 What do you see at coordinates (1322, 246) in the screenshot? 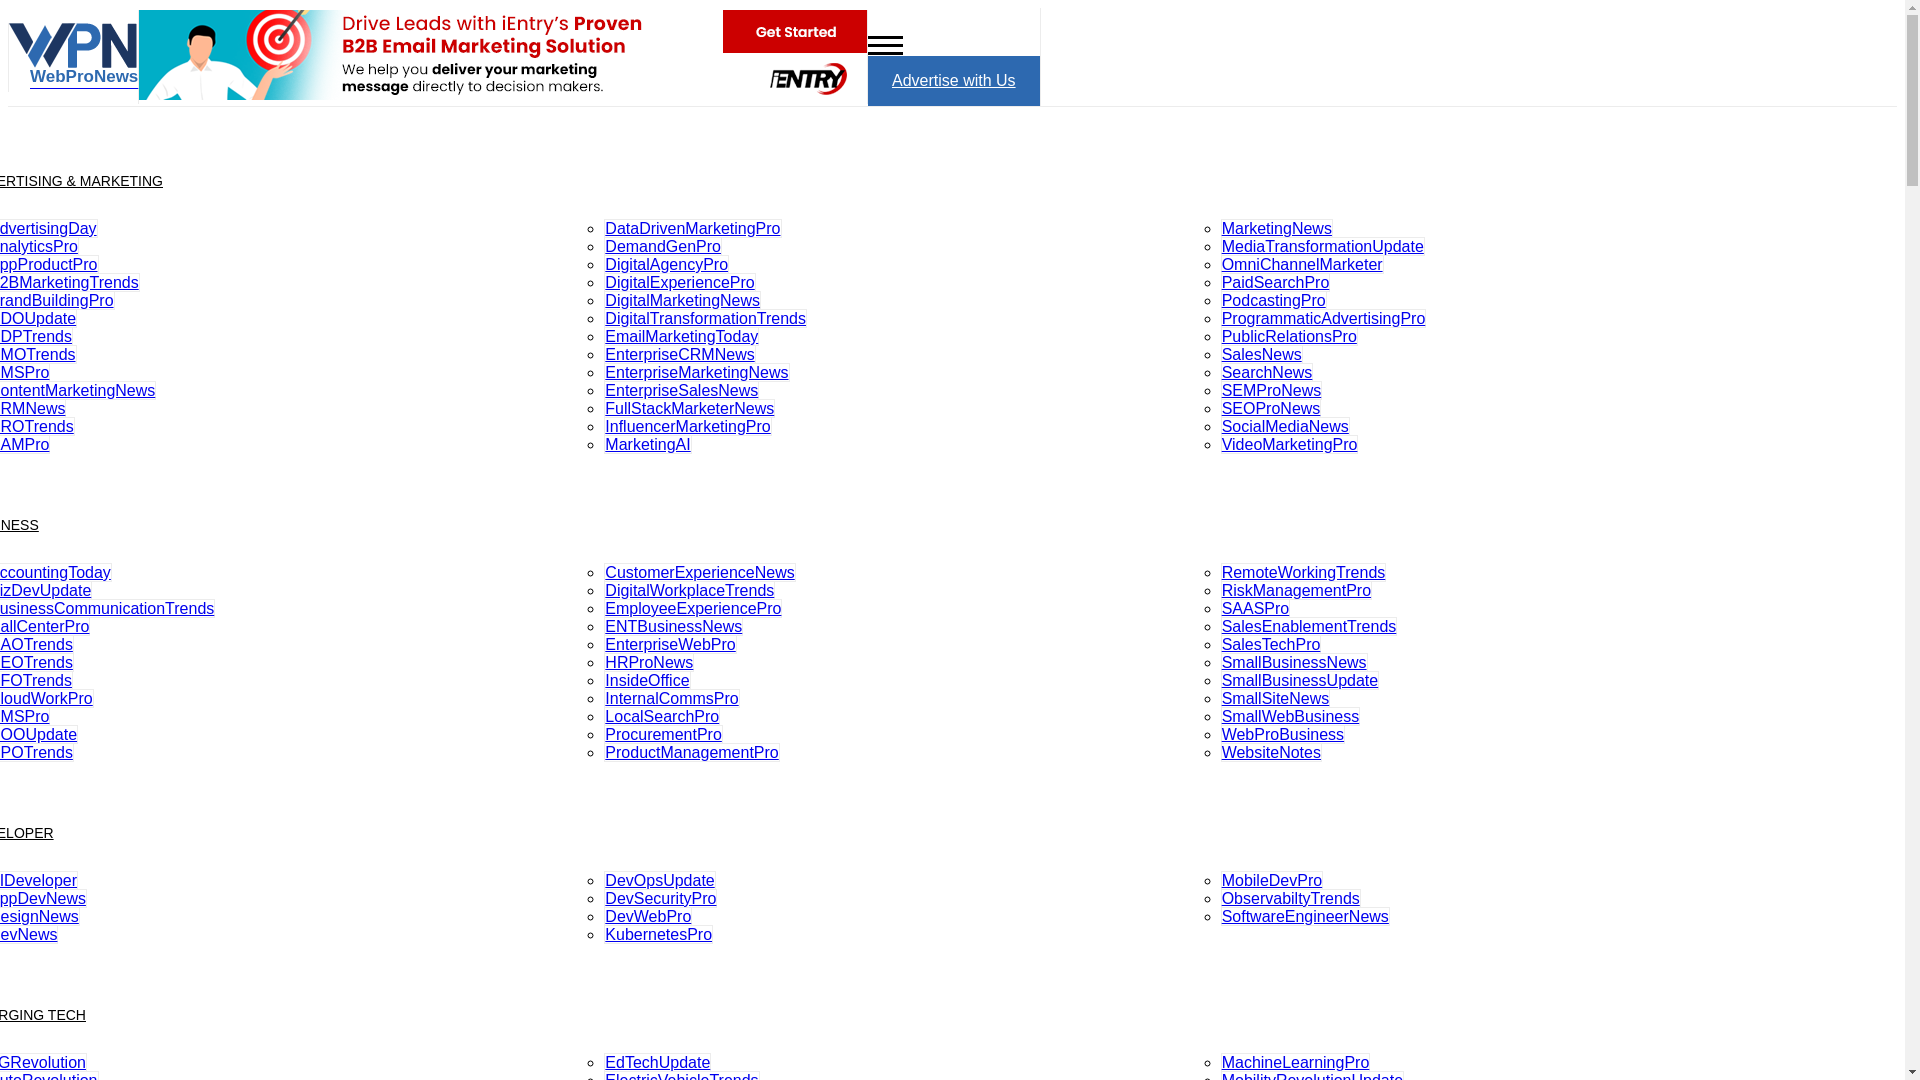
I see `MediaTransformationUpdate` at bounding box center [1322, 246].